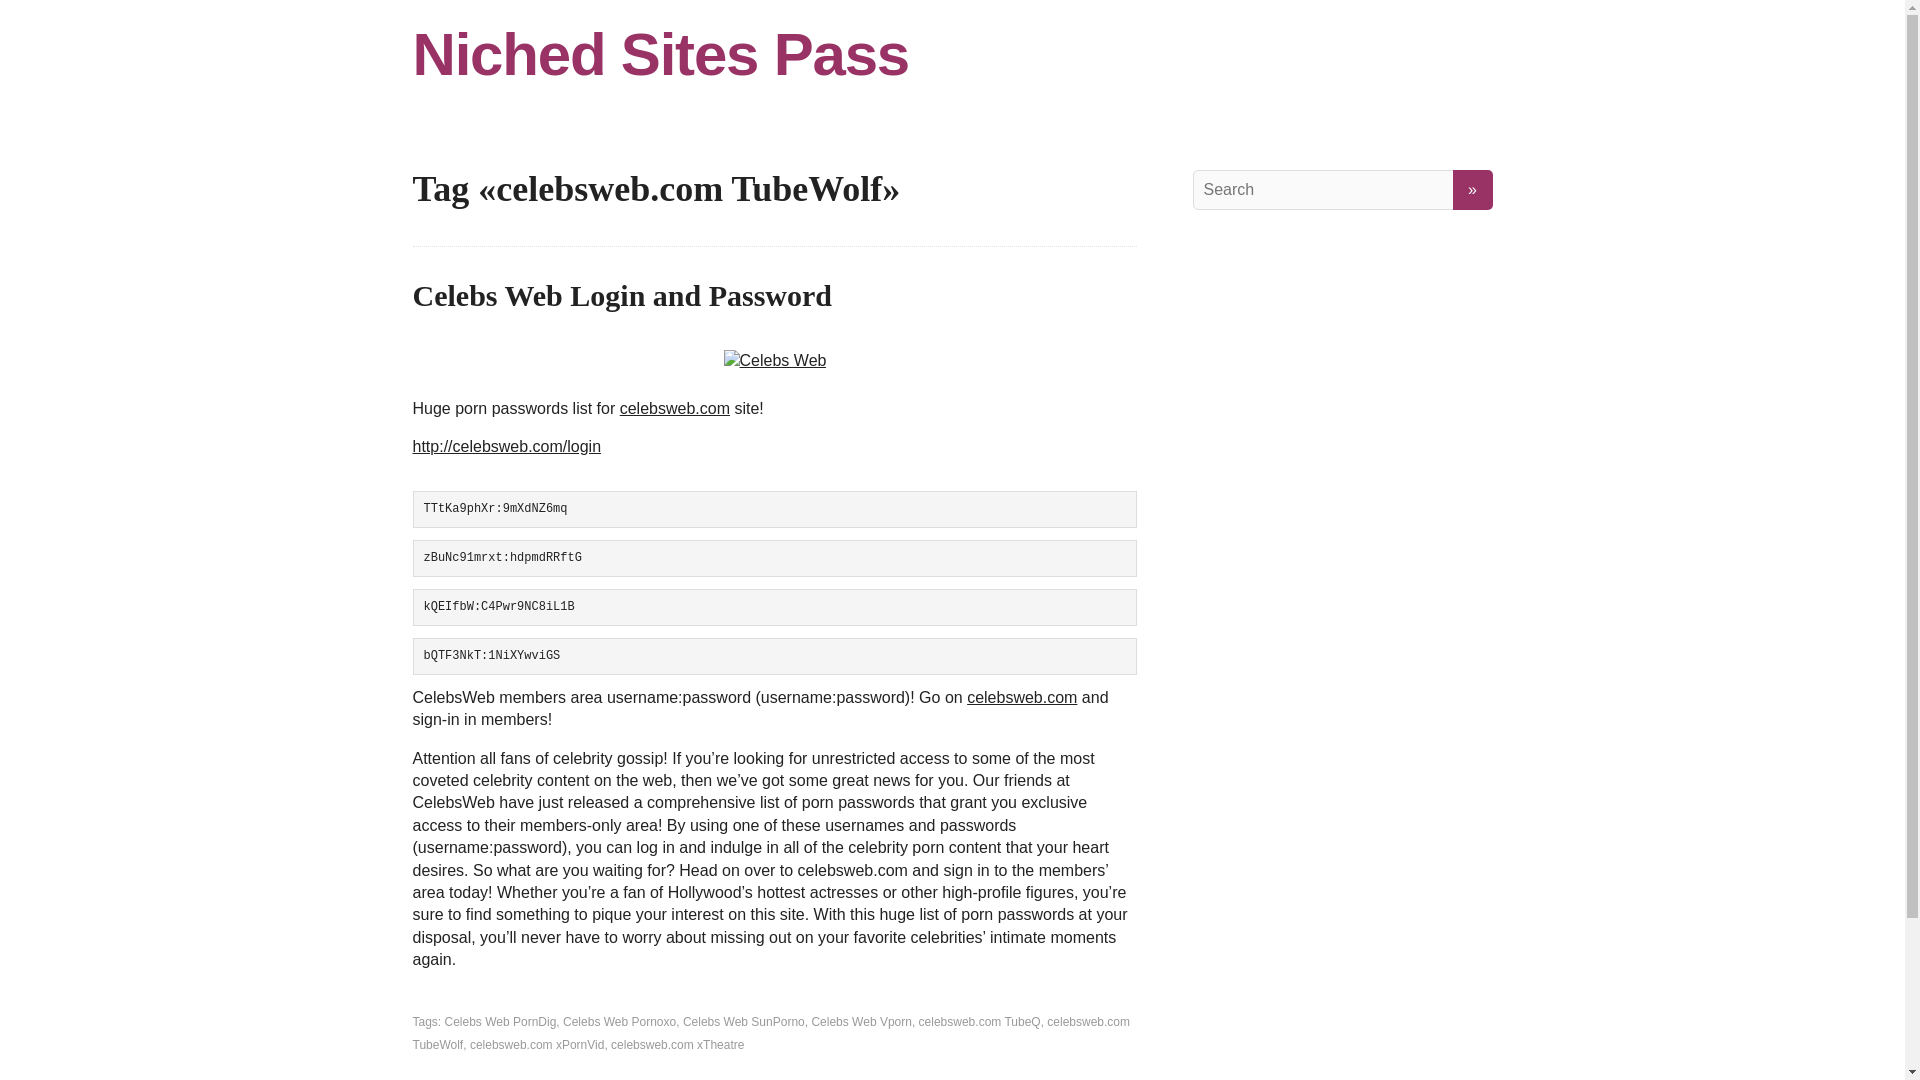  I want to click on Celebs Web PornDig, so click(500, 1022).